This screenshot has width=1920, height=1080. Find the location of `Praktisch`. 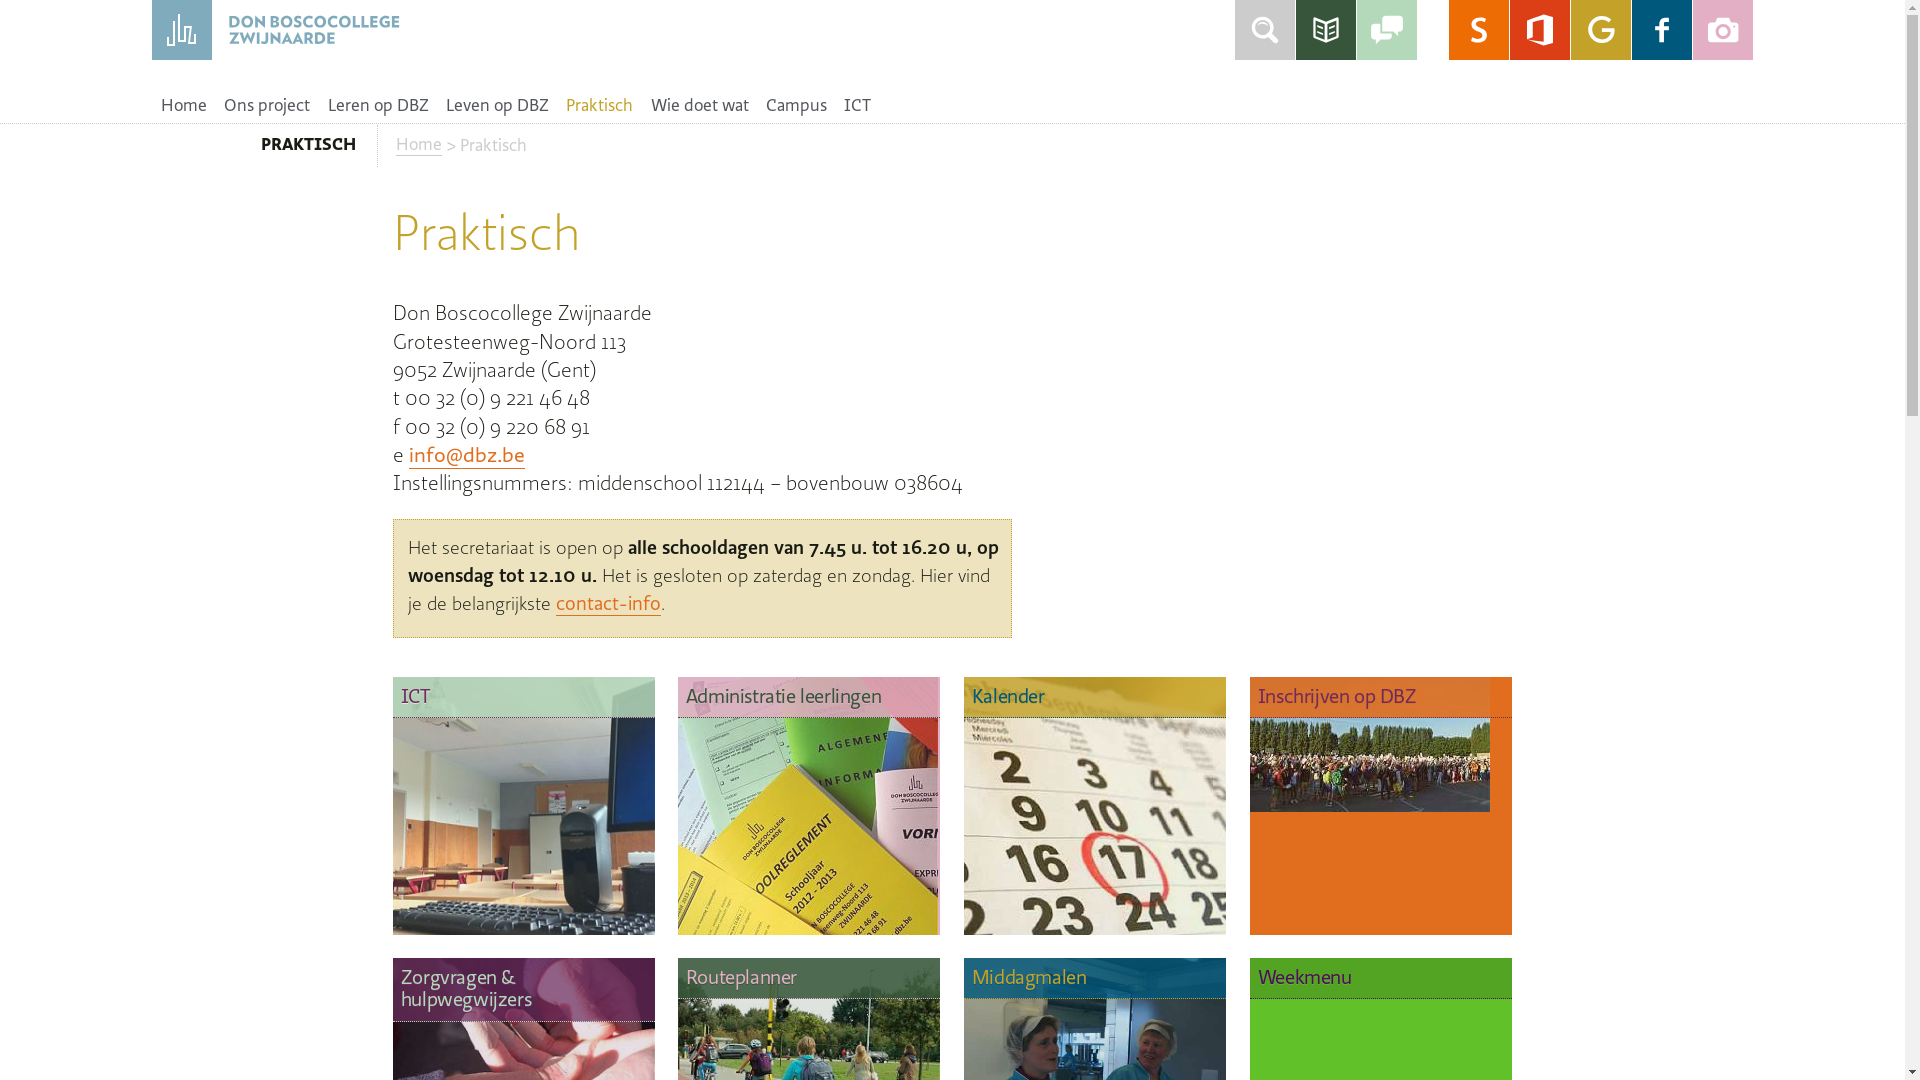

Praktisch is located at coordinates (600, 105).